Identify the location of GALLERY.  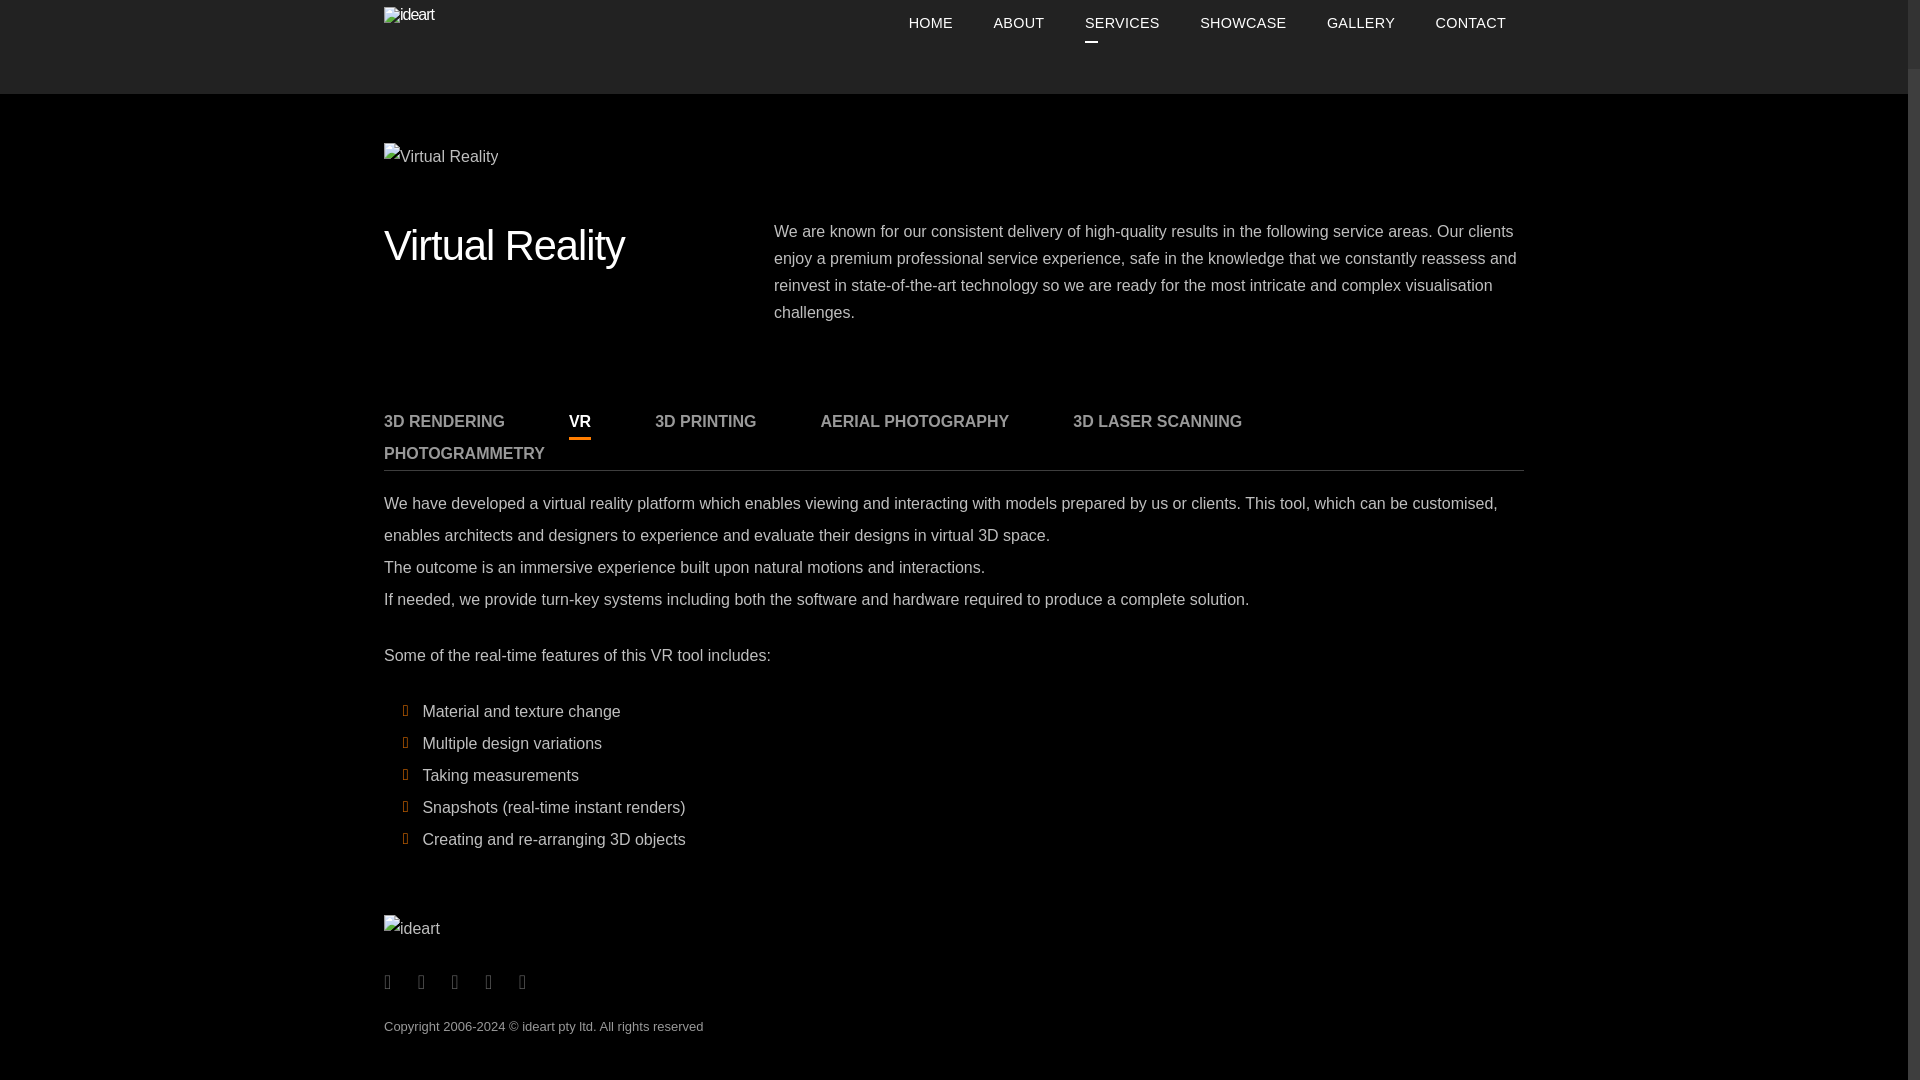
(1361, 24).